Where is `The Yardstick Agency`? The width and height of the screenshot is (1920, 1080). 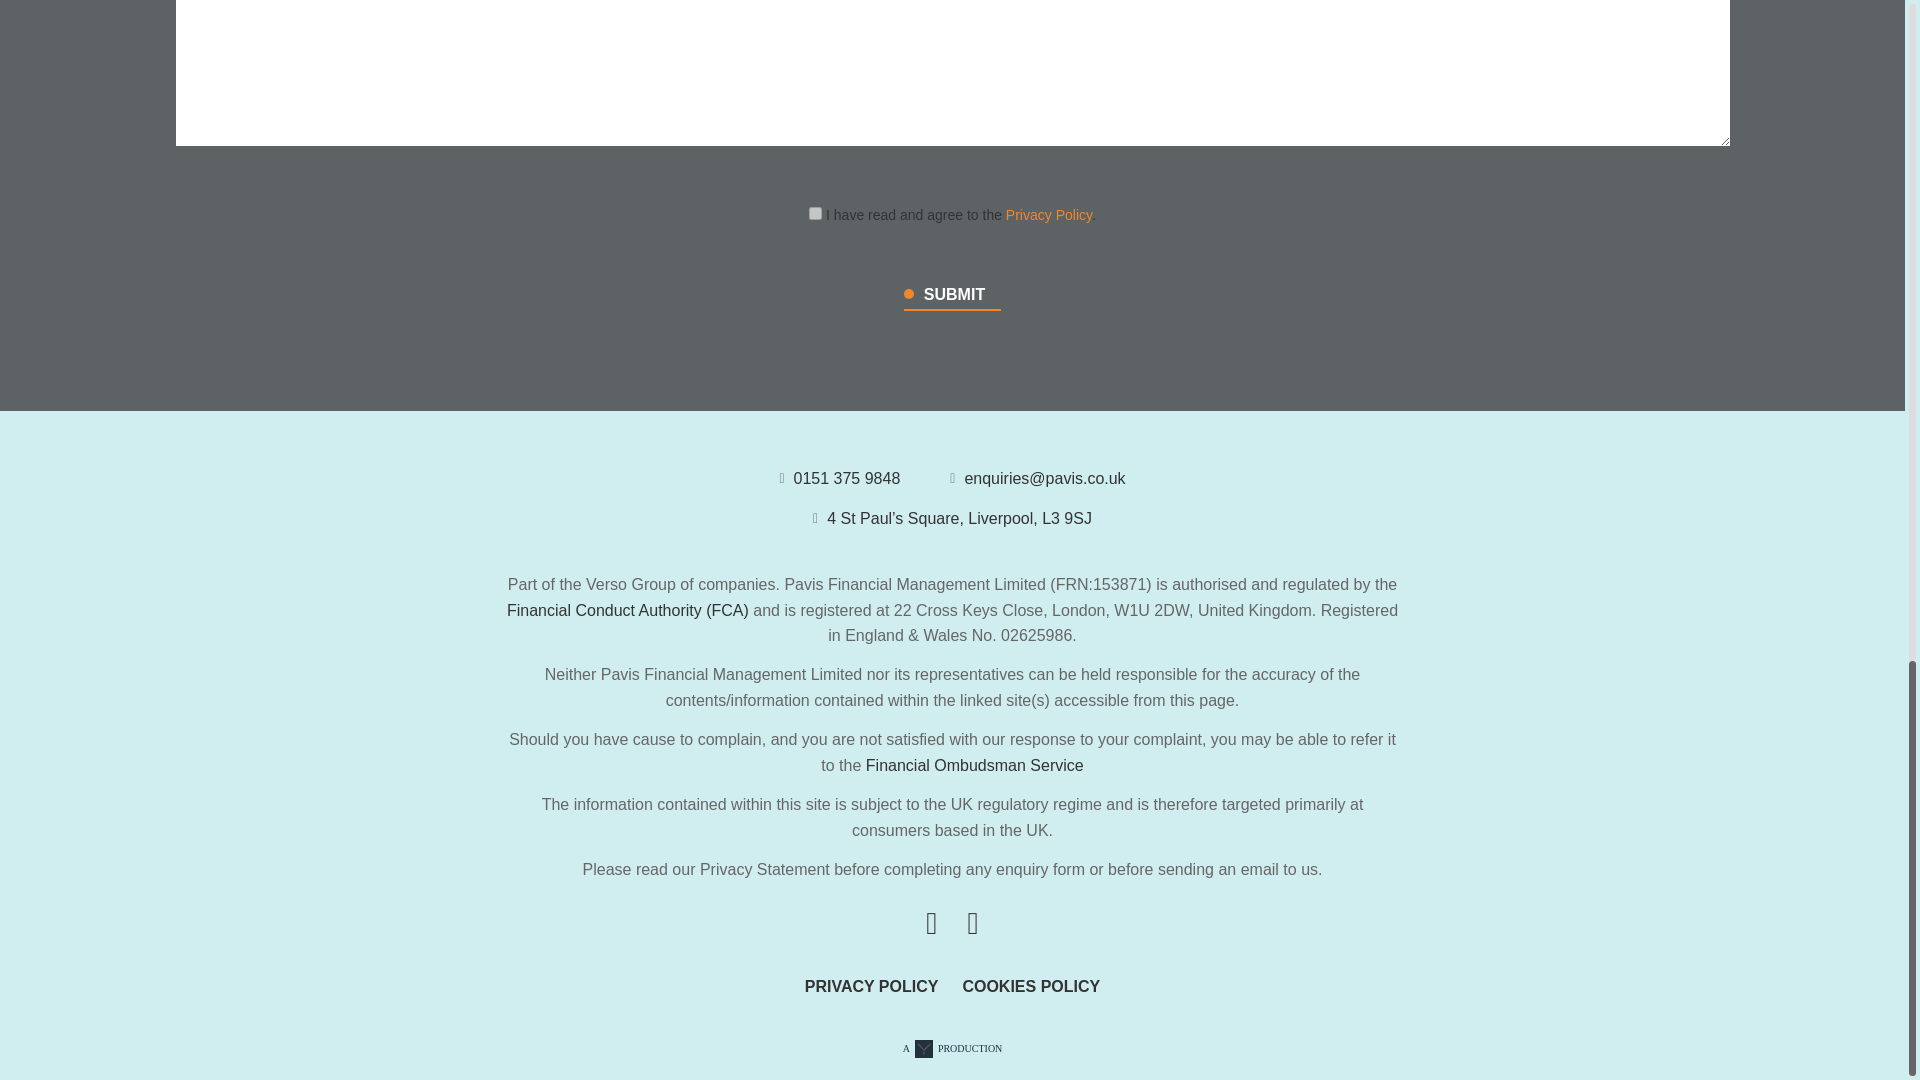
The Yardstick Agency is located at coordinates (952, 1049).